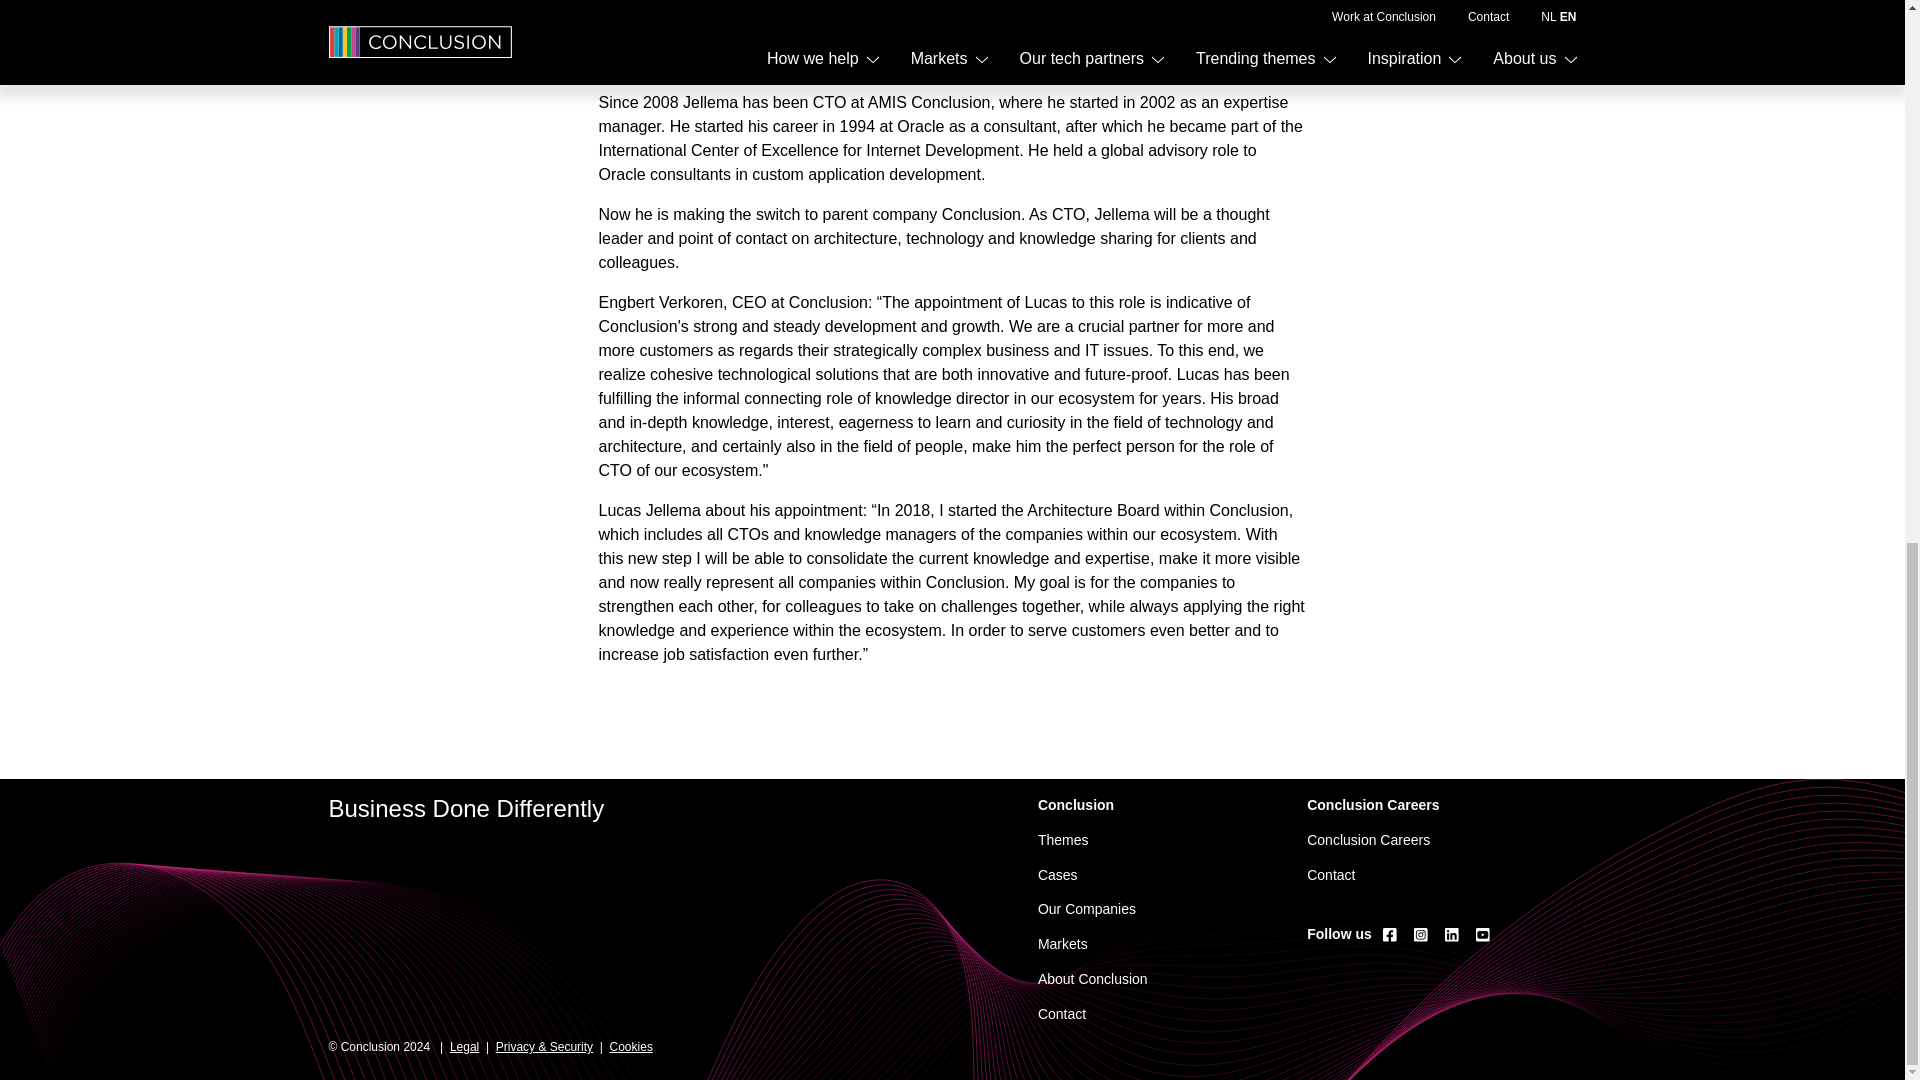  Describe the element at coordinates (464, 1047) in the screenshot. I see `Legal` at that location.